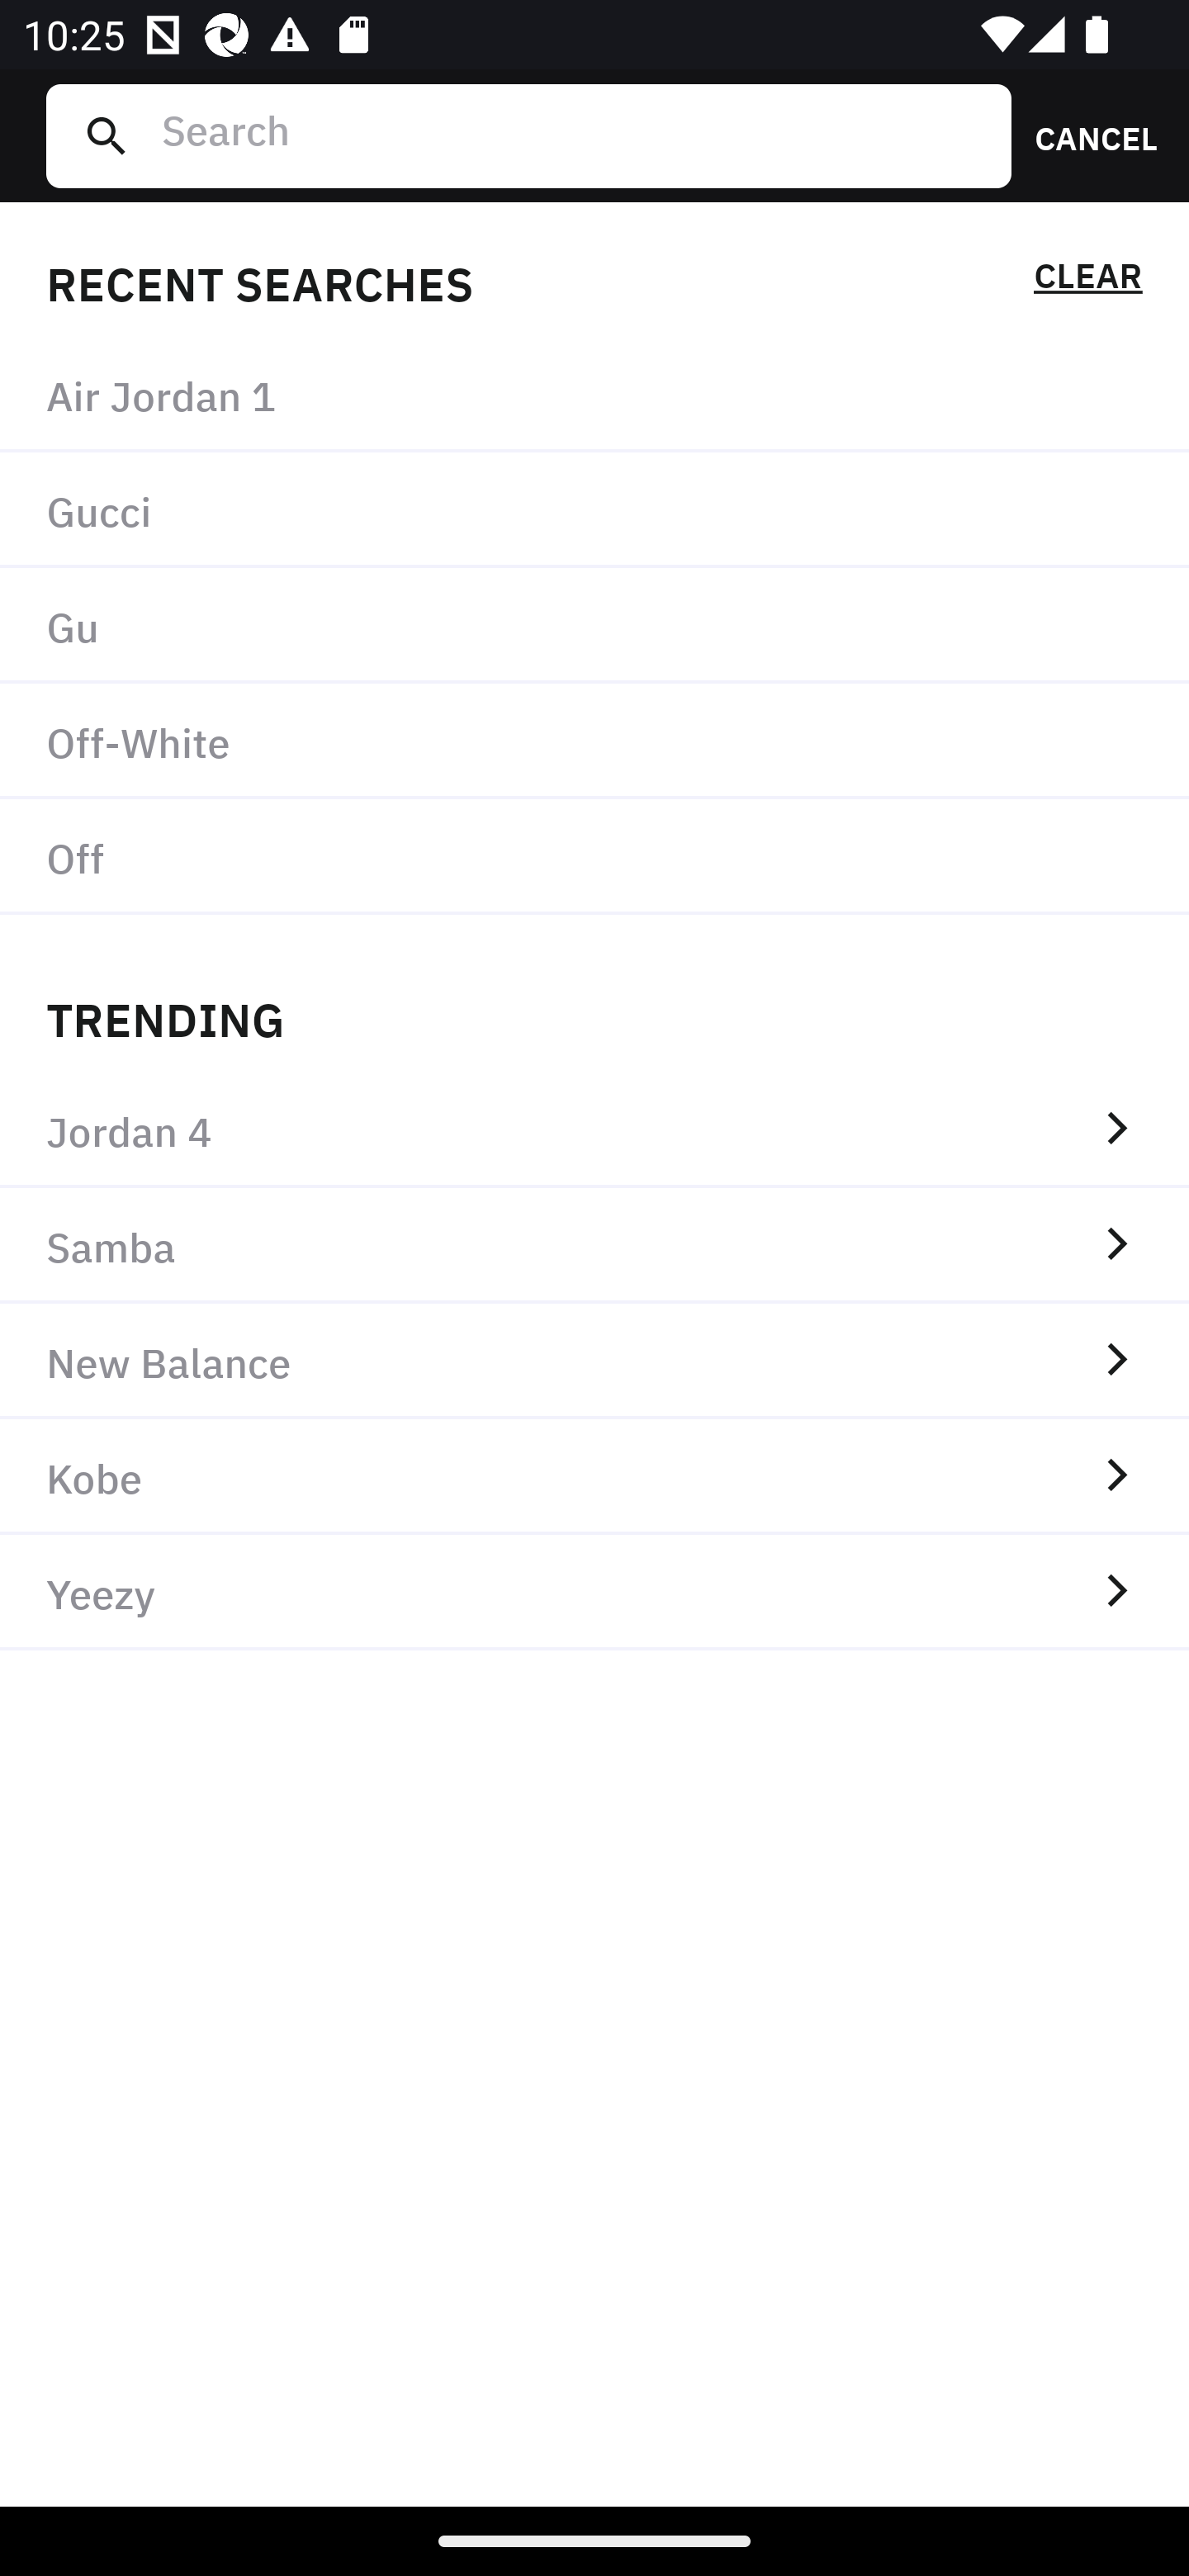 The height and width of the screenshot is (2576, 1189). What do you see at coordinates (574, 135) in the screenshot?
I see `Search` at bounding box center [574, 135].